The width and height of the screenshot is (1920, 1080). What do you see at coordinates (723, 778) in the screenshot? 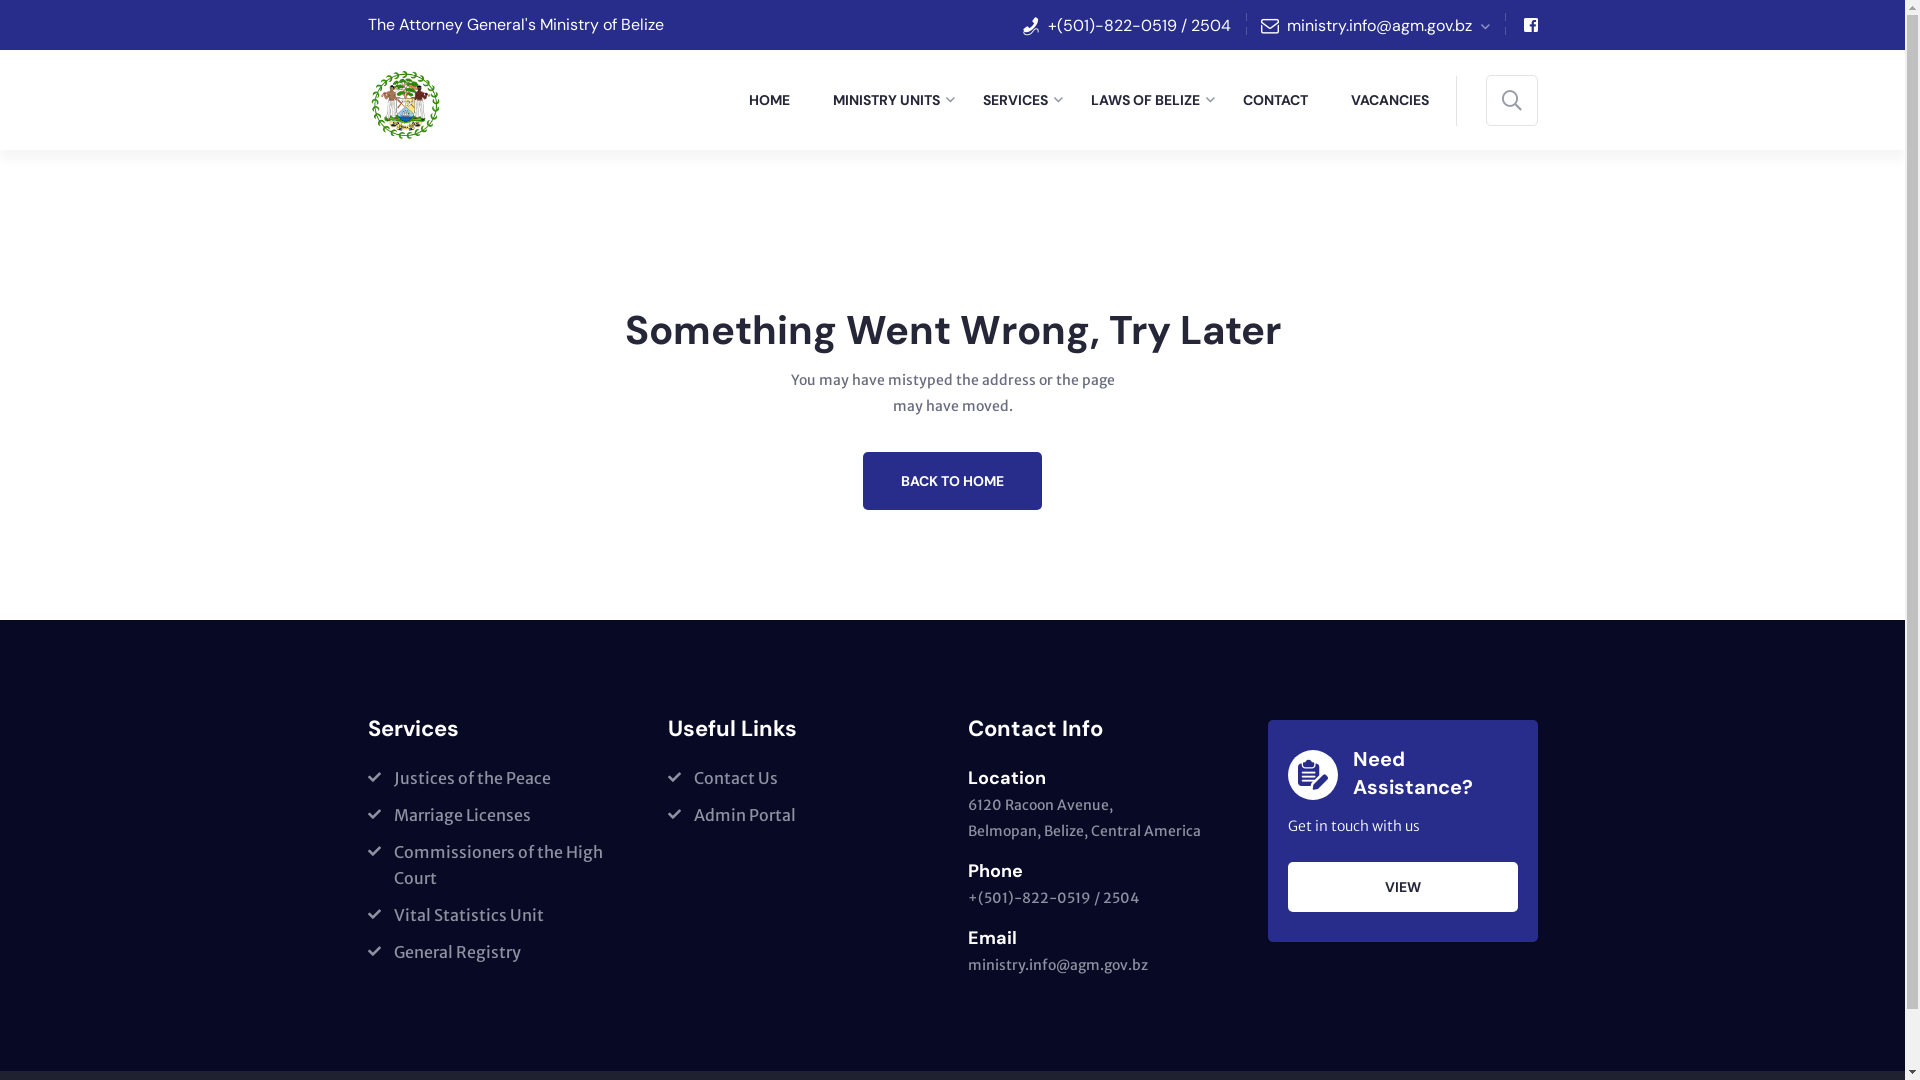
I see `Contact Us` at bounding box center [723, 778].